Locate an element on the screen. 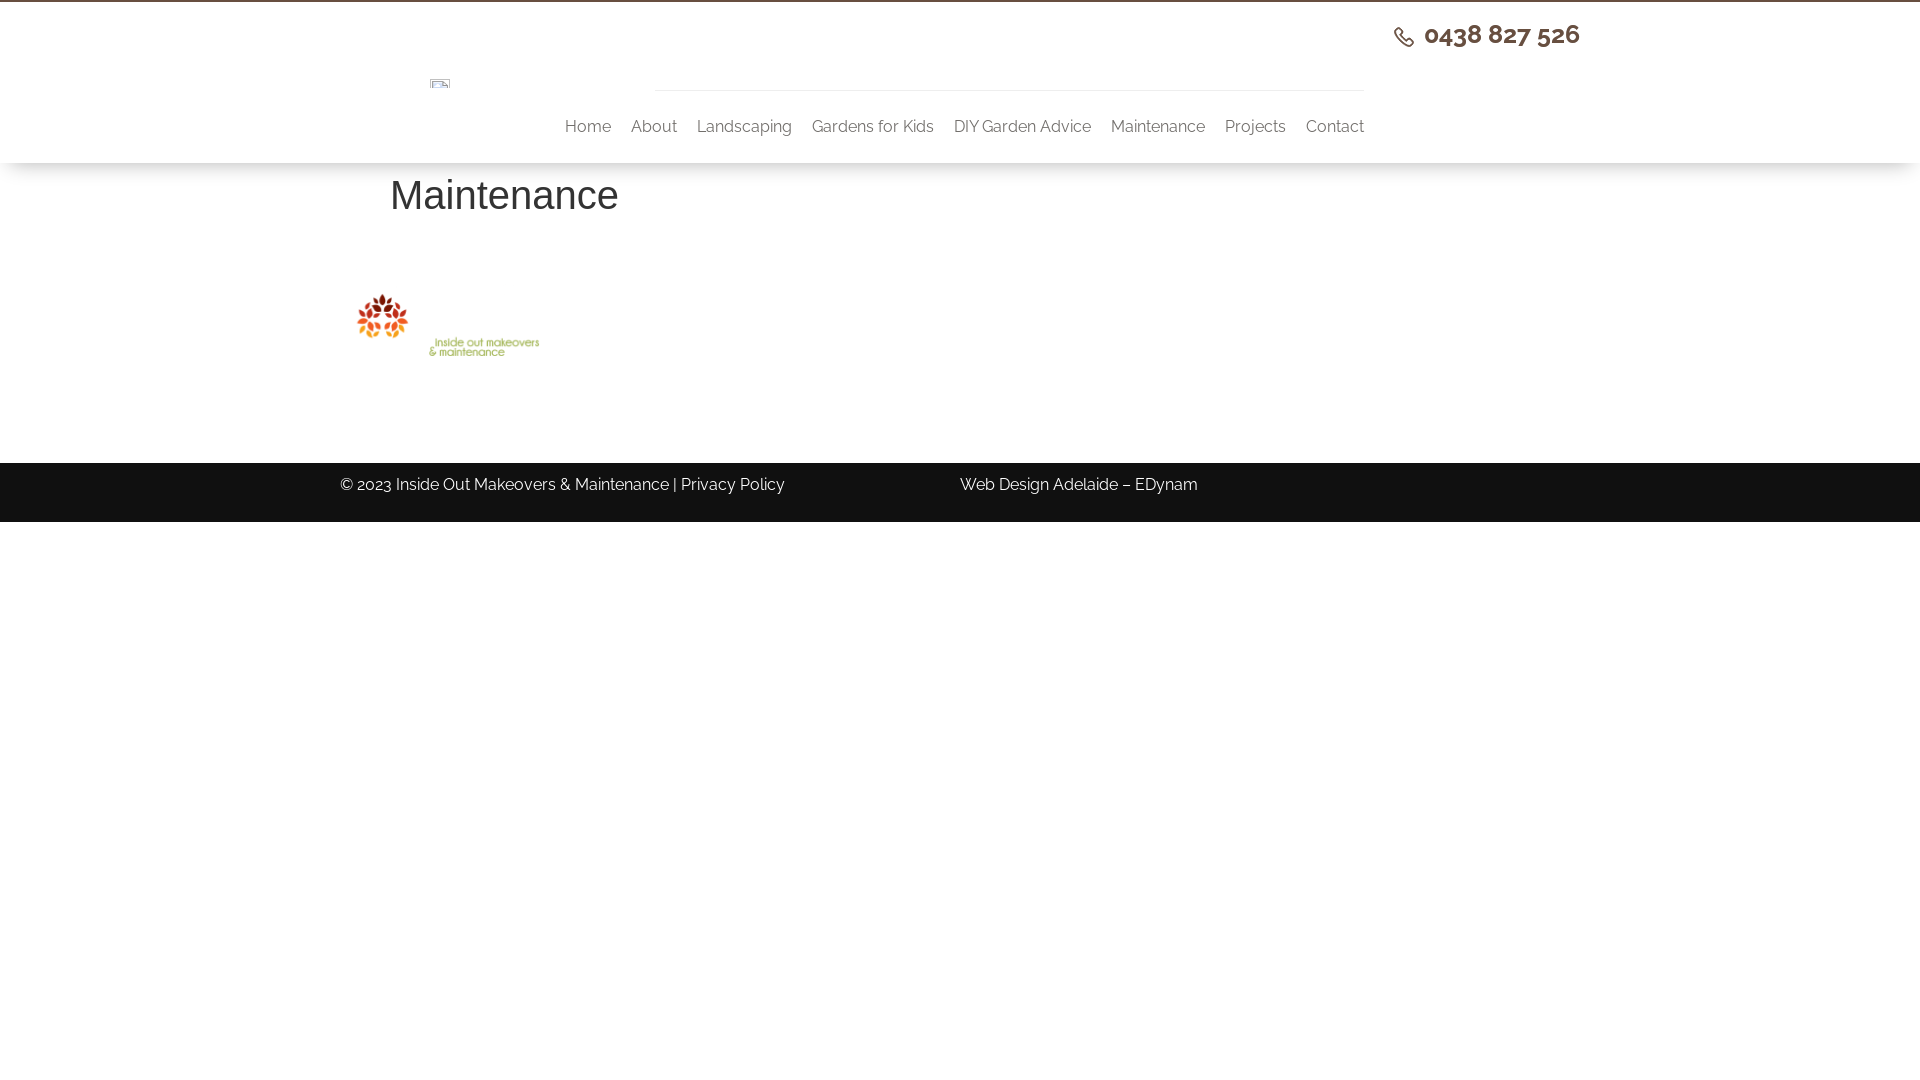 This screenshot has width=1920, height=1080. Maintenance is located at coordinates (1158, 126).